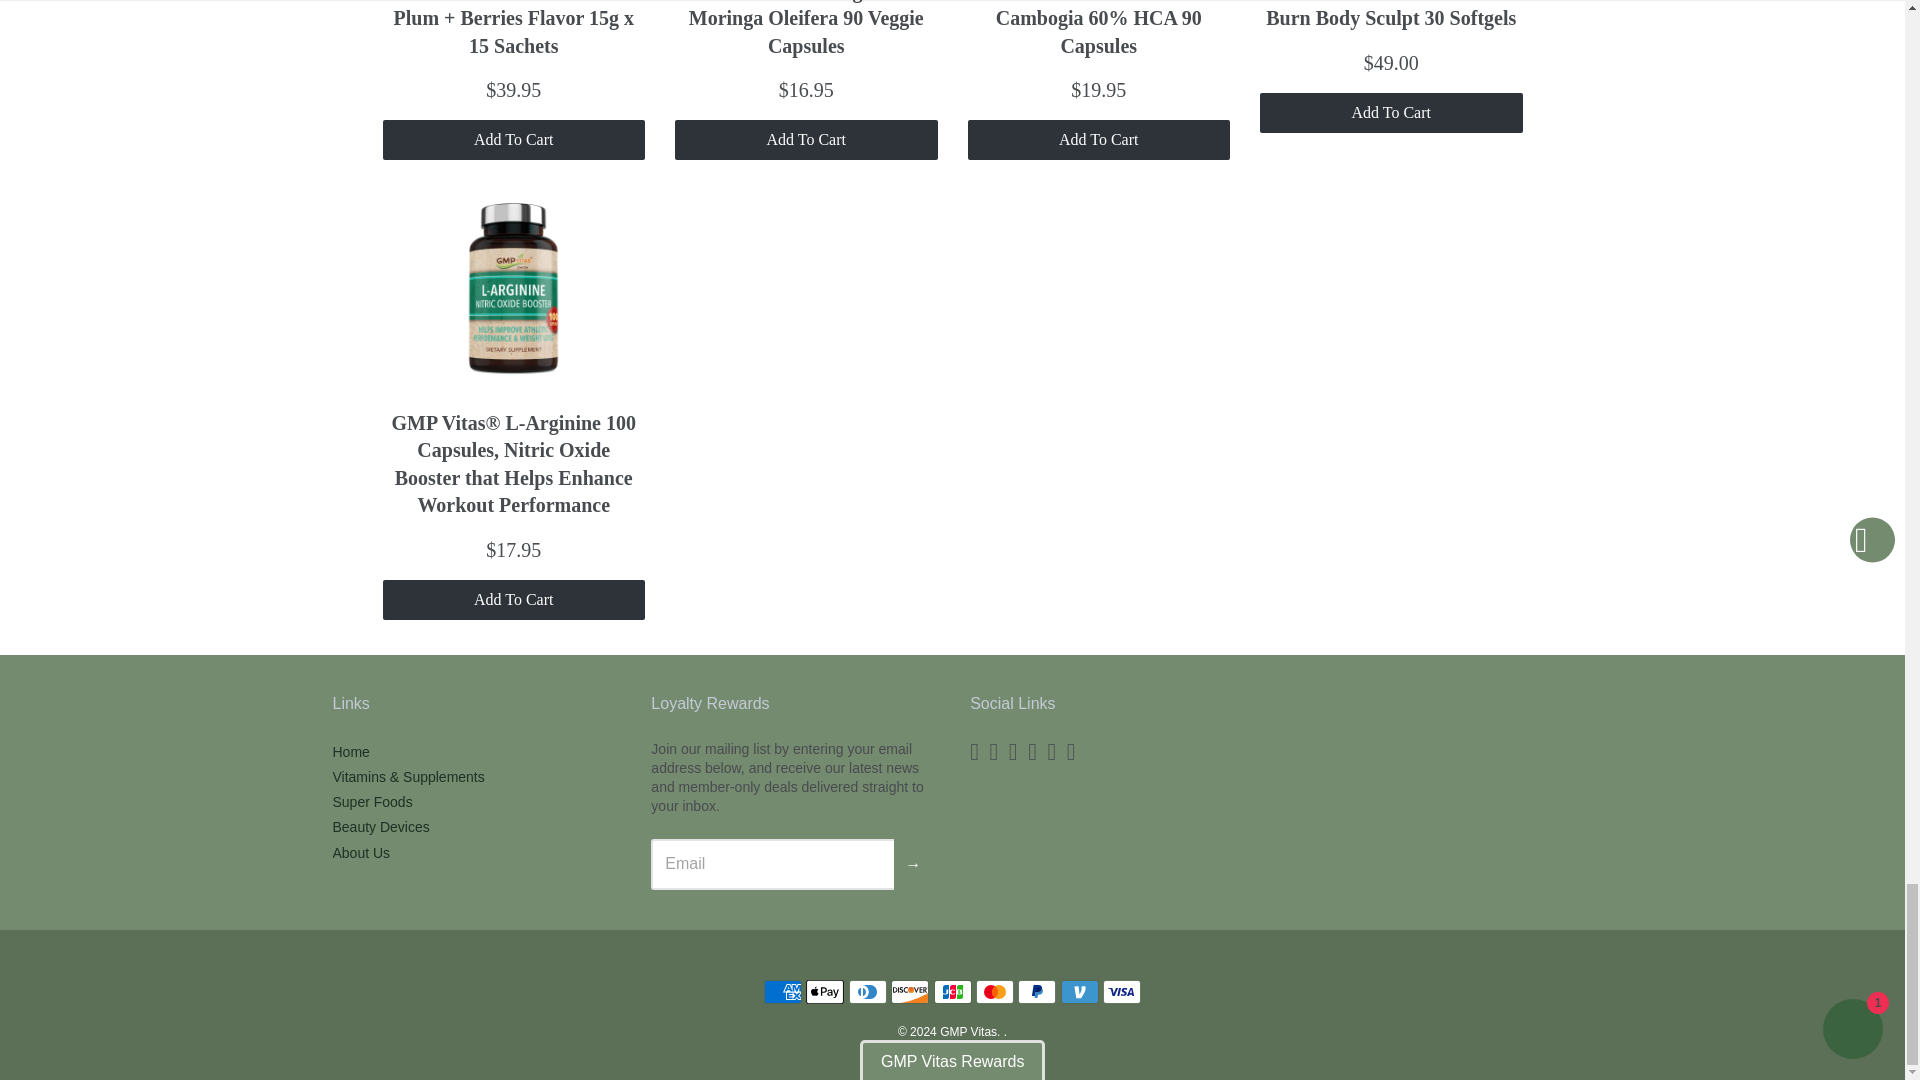 The height and width of the screenshot is (1080, 1920). Describe the element at coordinates (910, 992) in the screenshot. I see `Discover` at that location.